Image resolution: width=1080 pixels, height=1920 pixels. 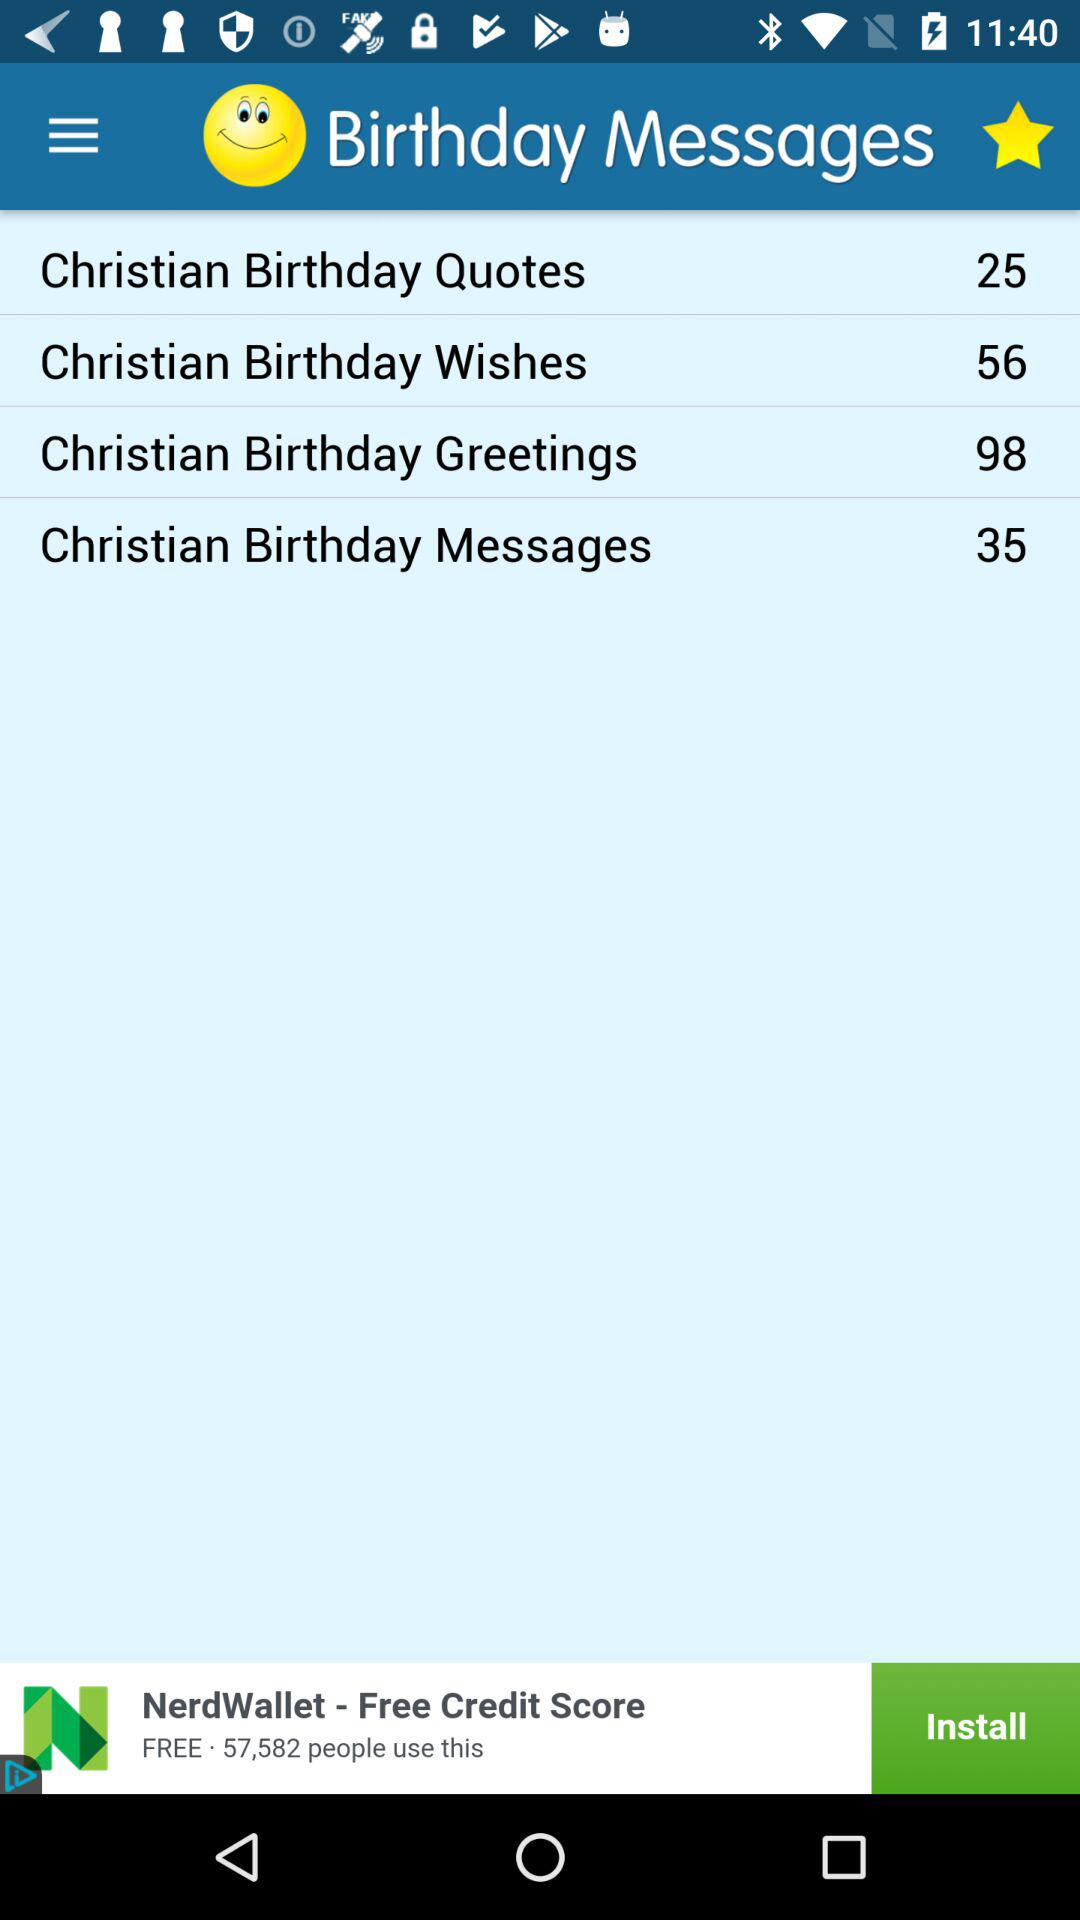 I want to click on tap the icon above christian birthday quotes item, so click(x=73, y=136).